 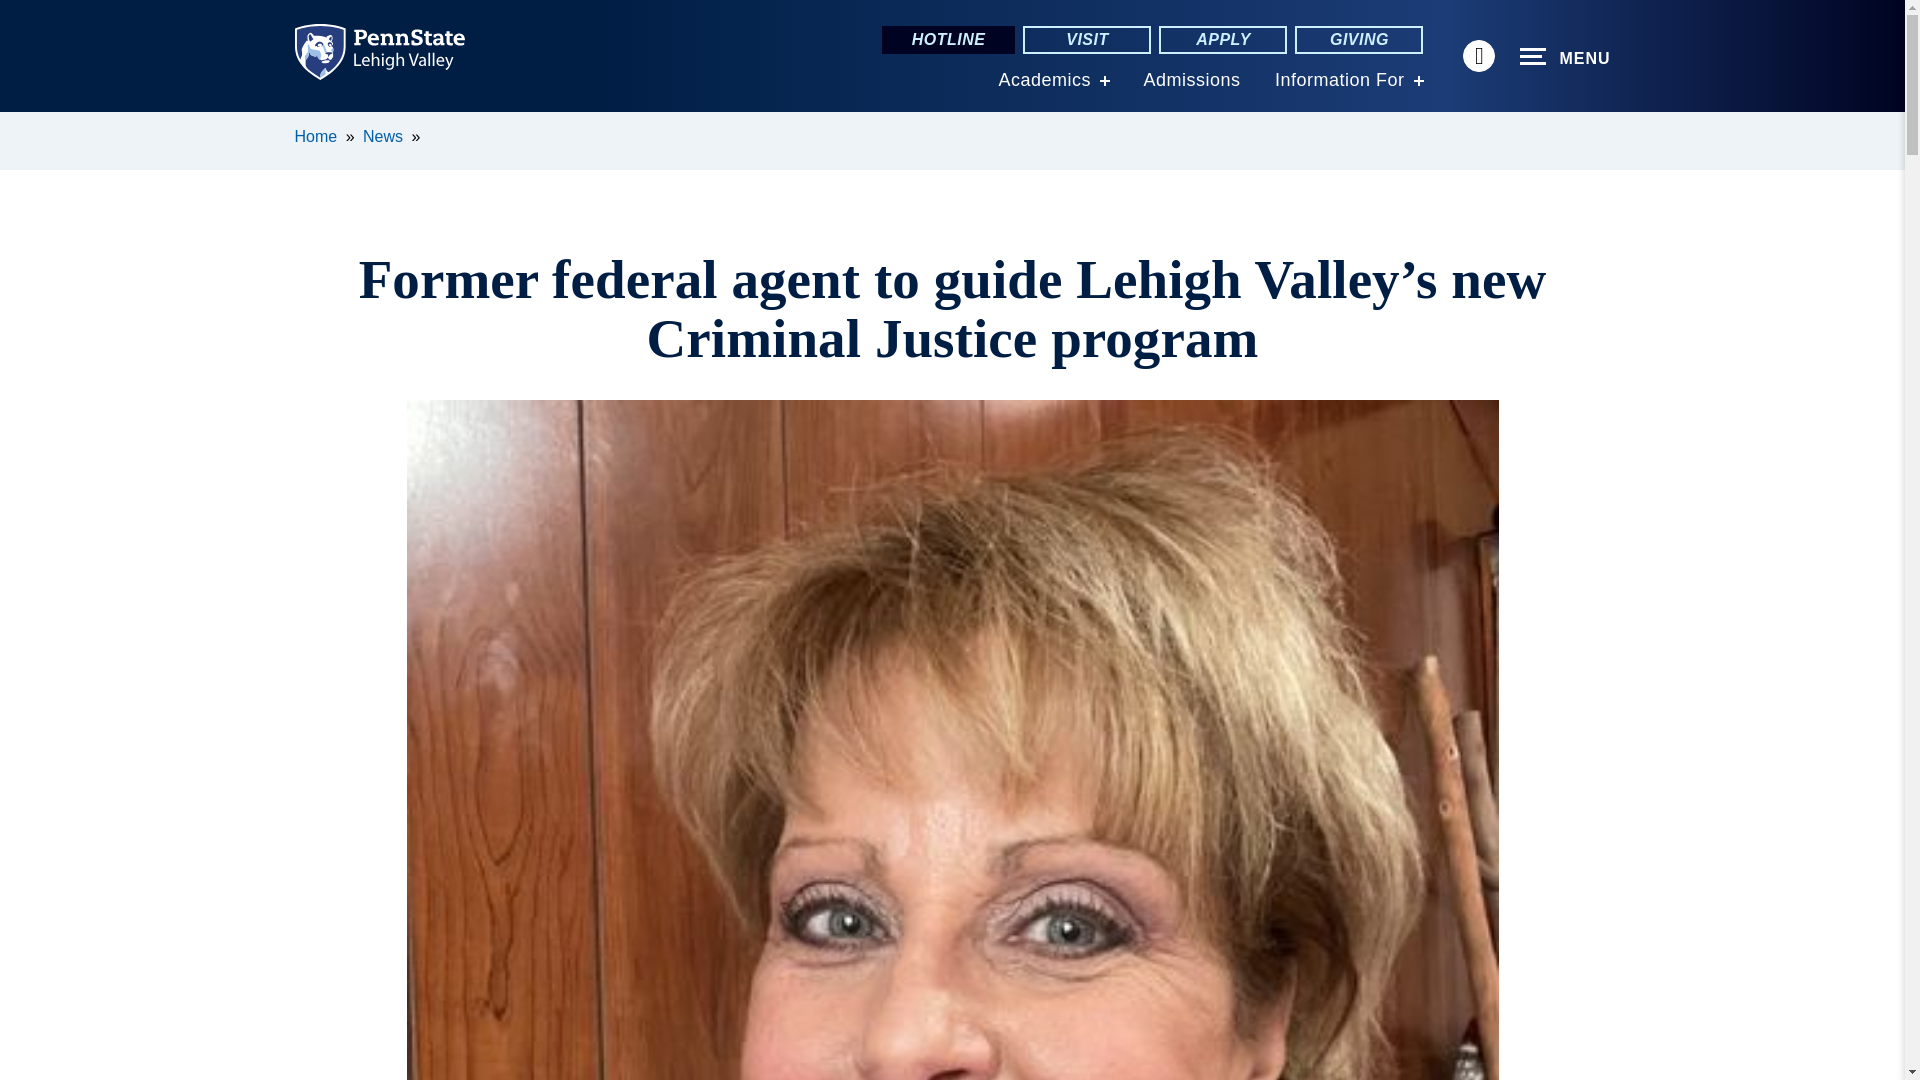 What do you see at coordinates (1565, 57) in the screenshot?
I see `MENU` at bounding box center [1565, 57].